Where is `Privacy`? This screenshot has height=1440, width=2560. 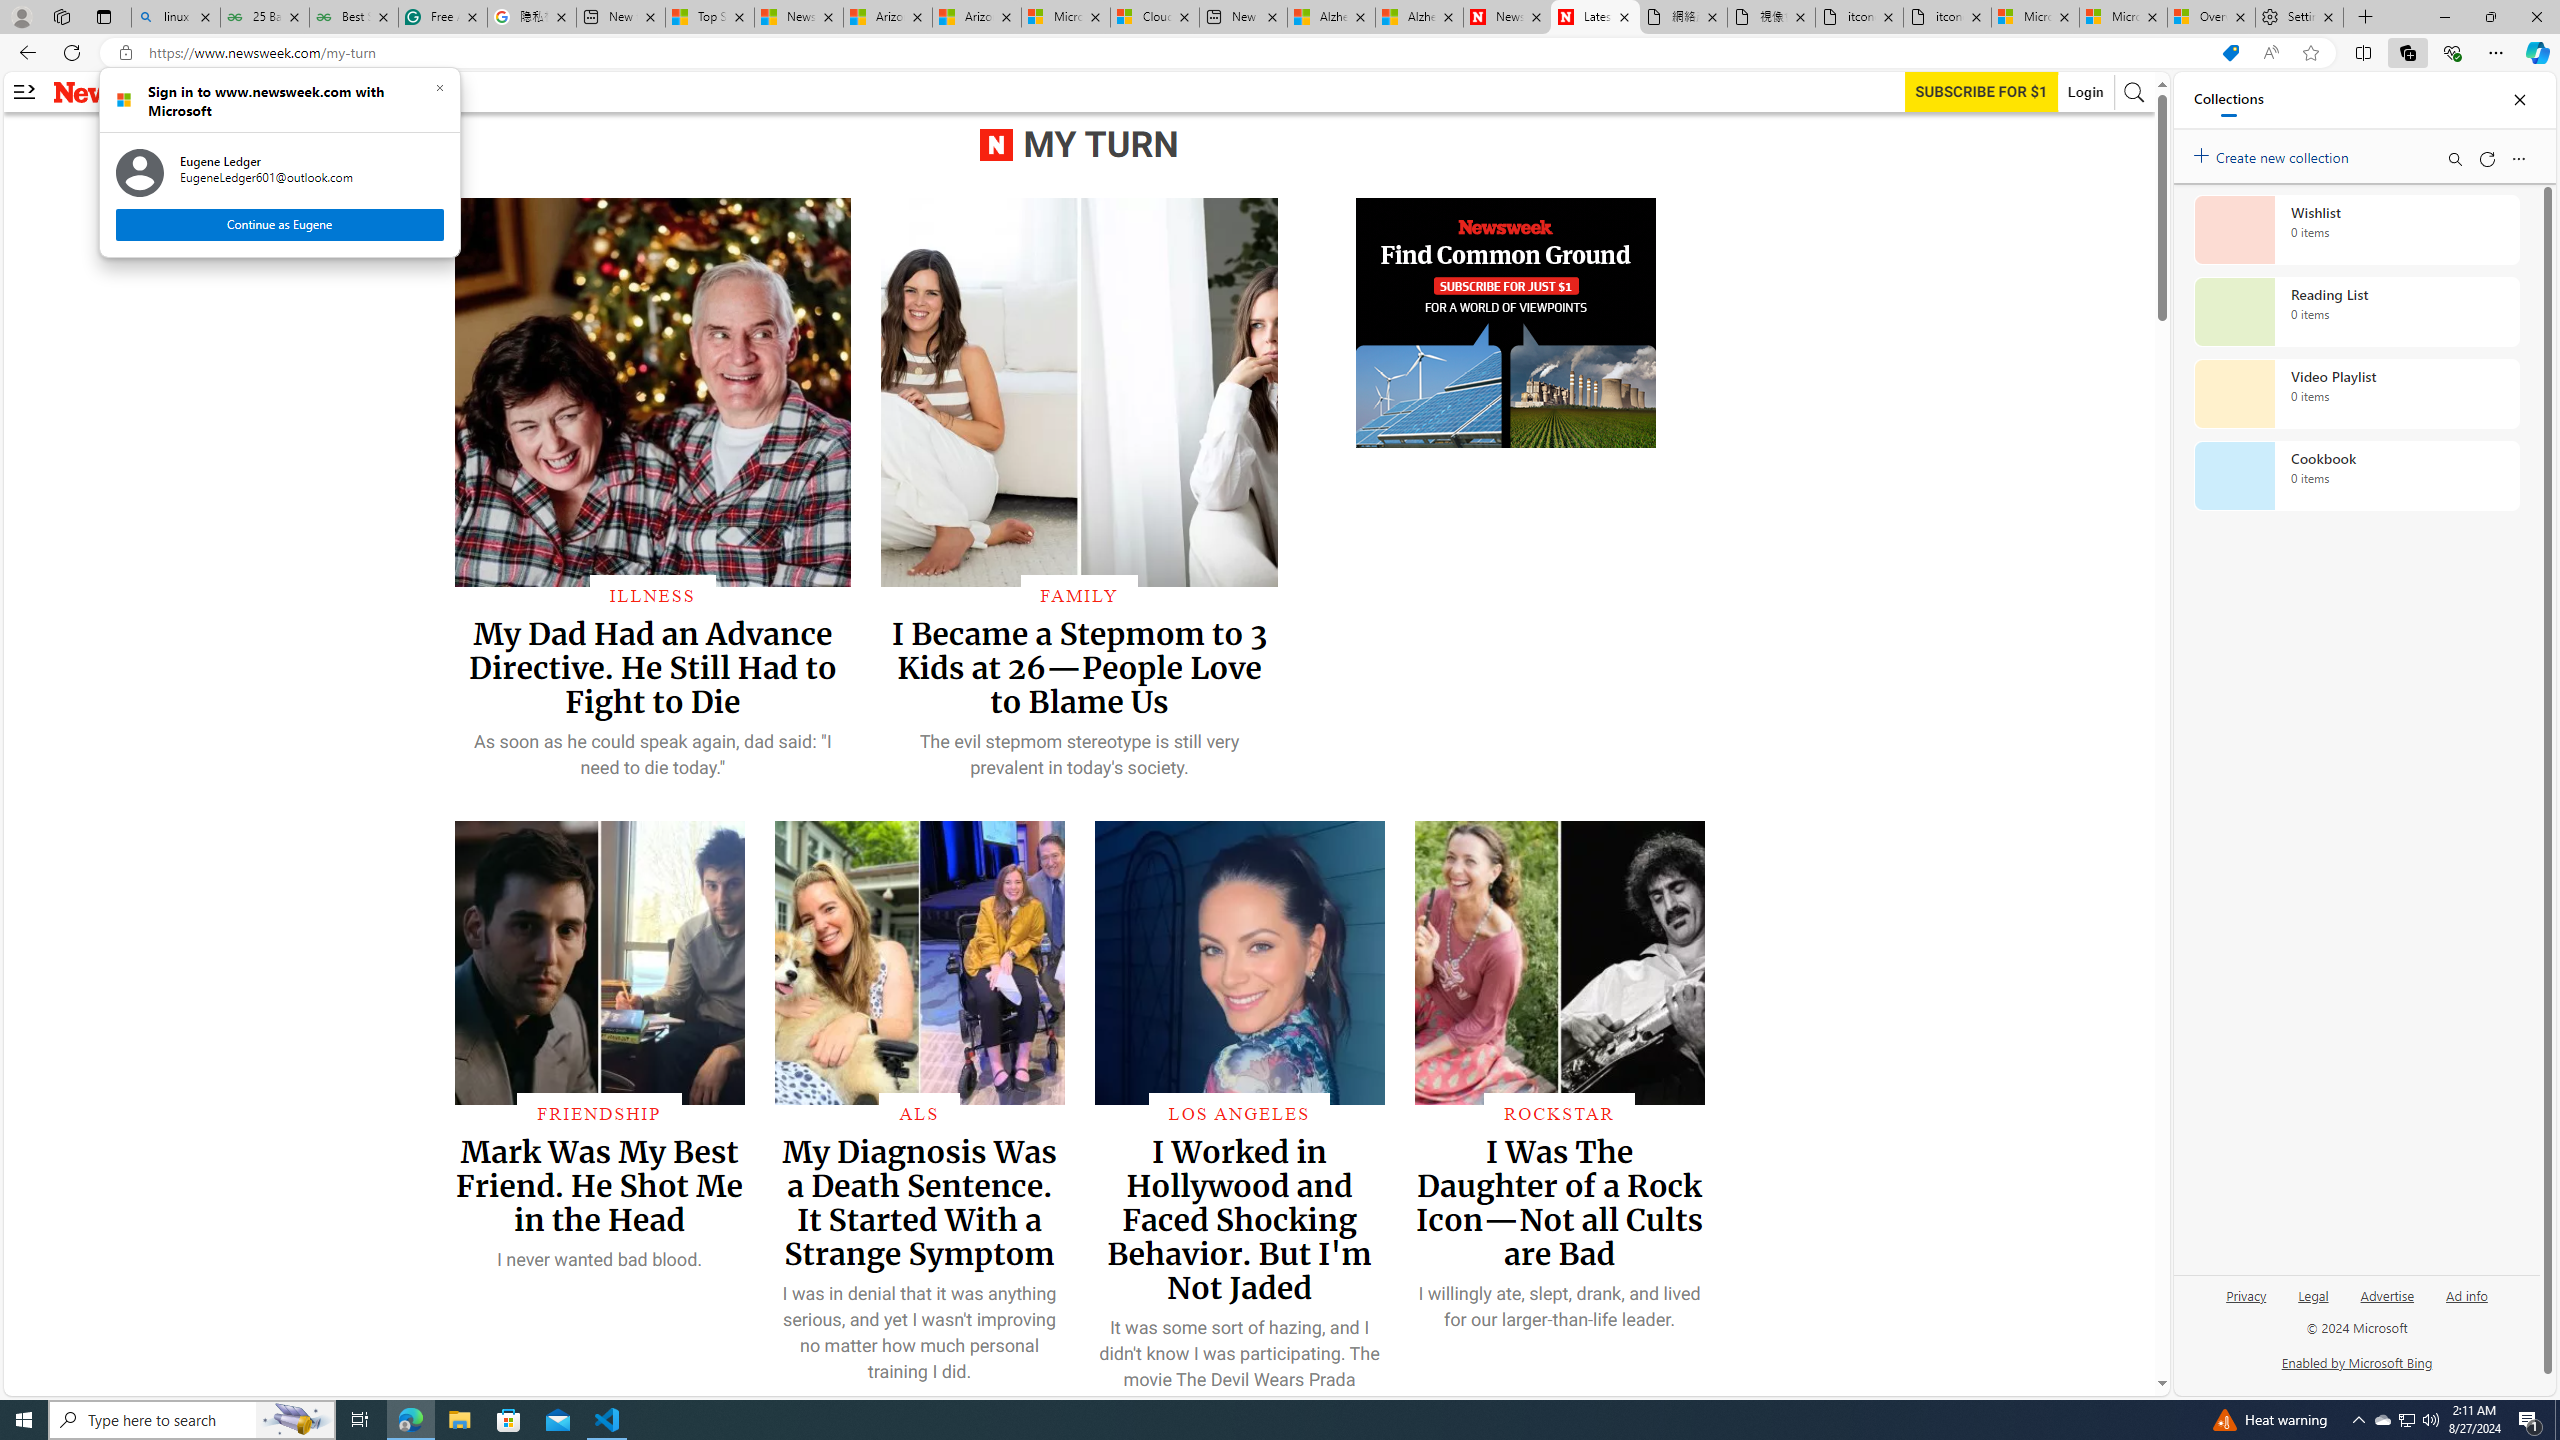 Privacy is located at coordinates (2248, 1294).